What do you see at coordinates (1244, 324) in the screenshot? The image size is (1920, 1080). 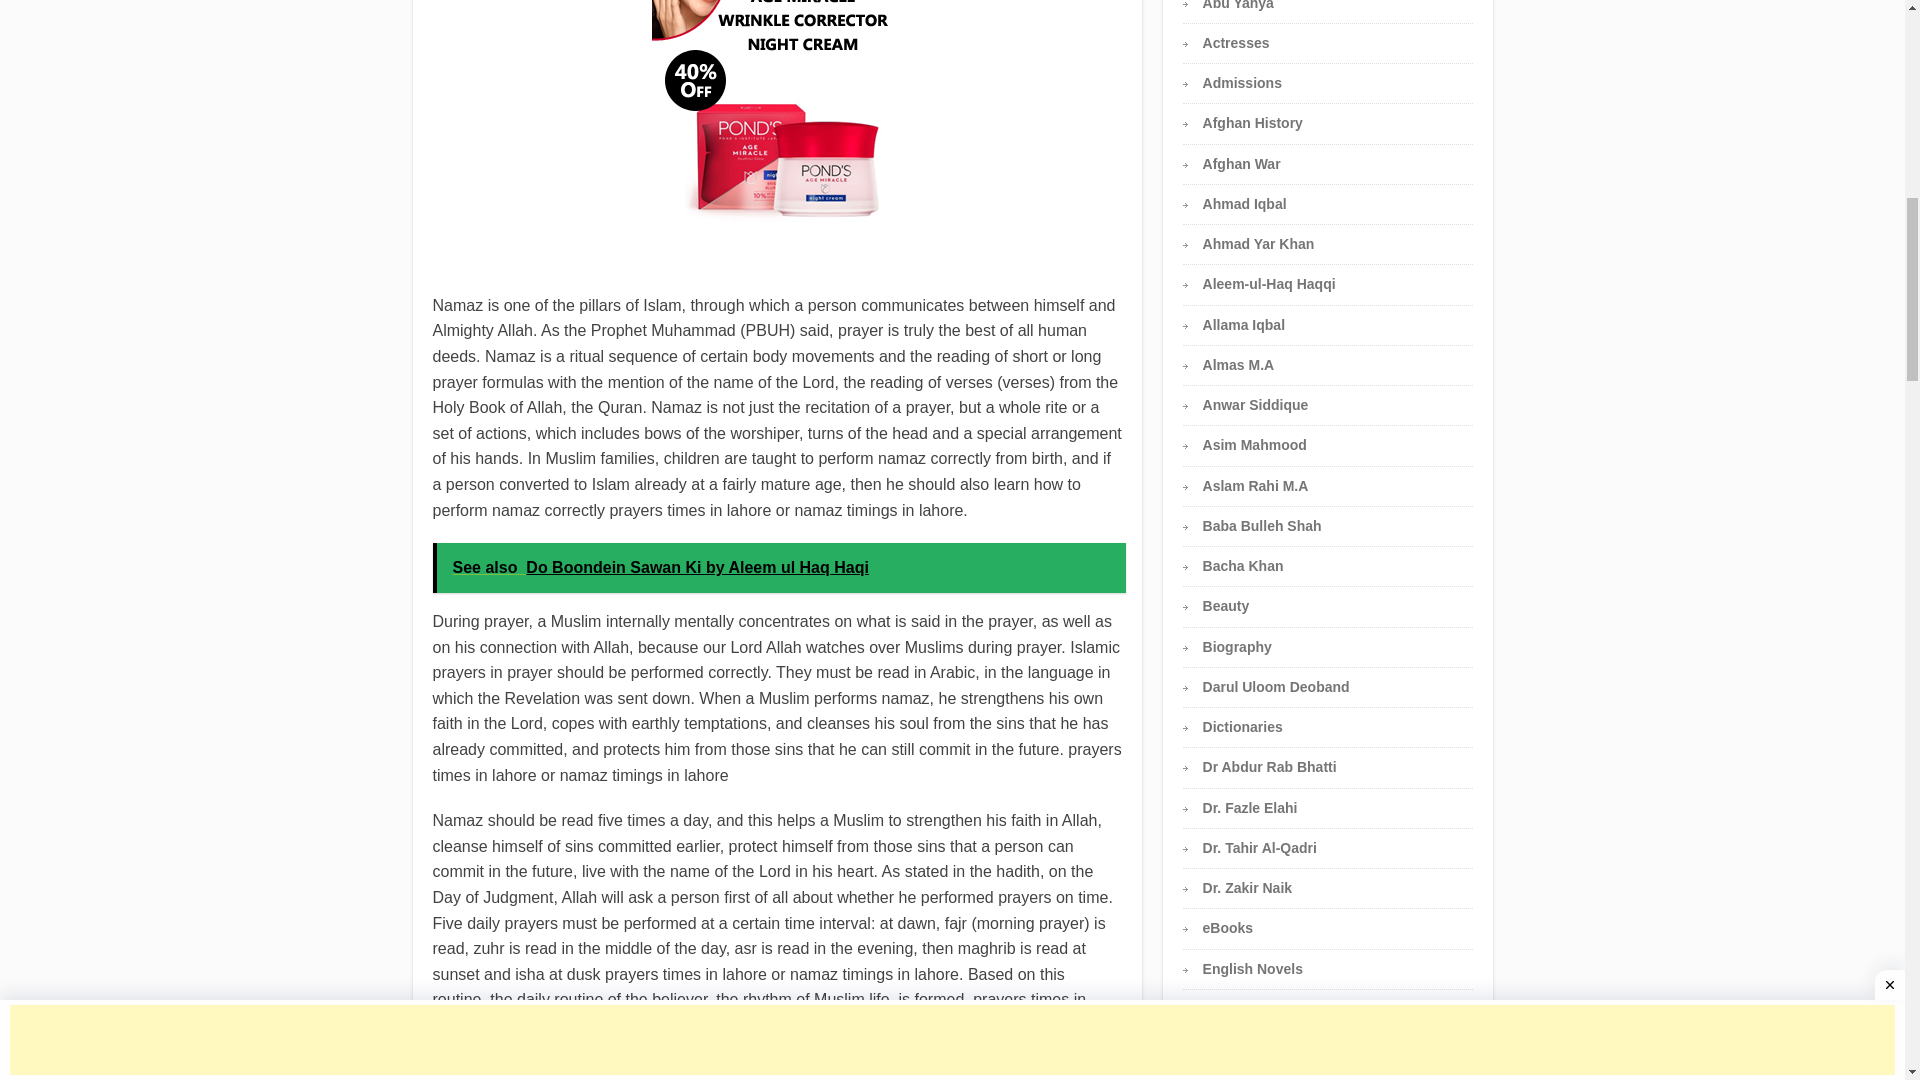 I see `Allama Iqbal` at bounding box center [1244, 324].